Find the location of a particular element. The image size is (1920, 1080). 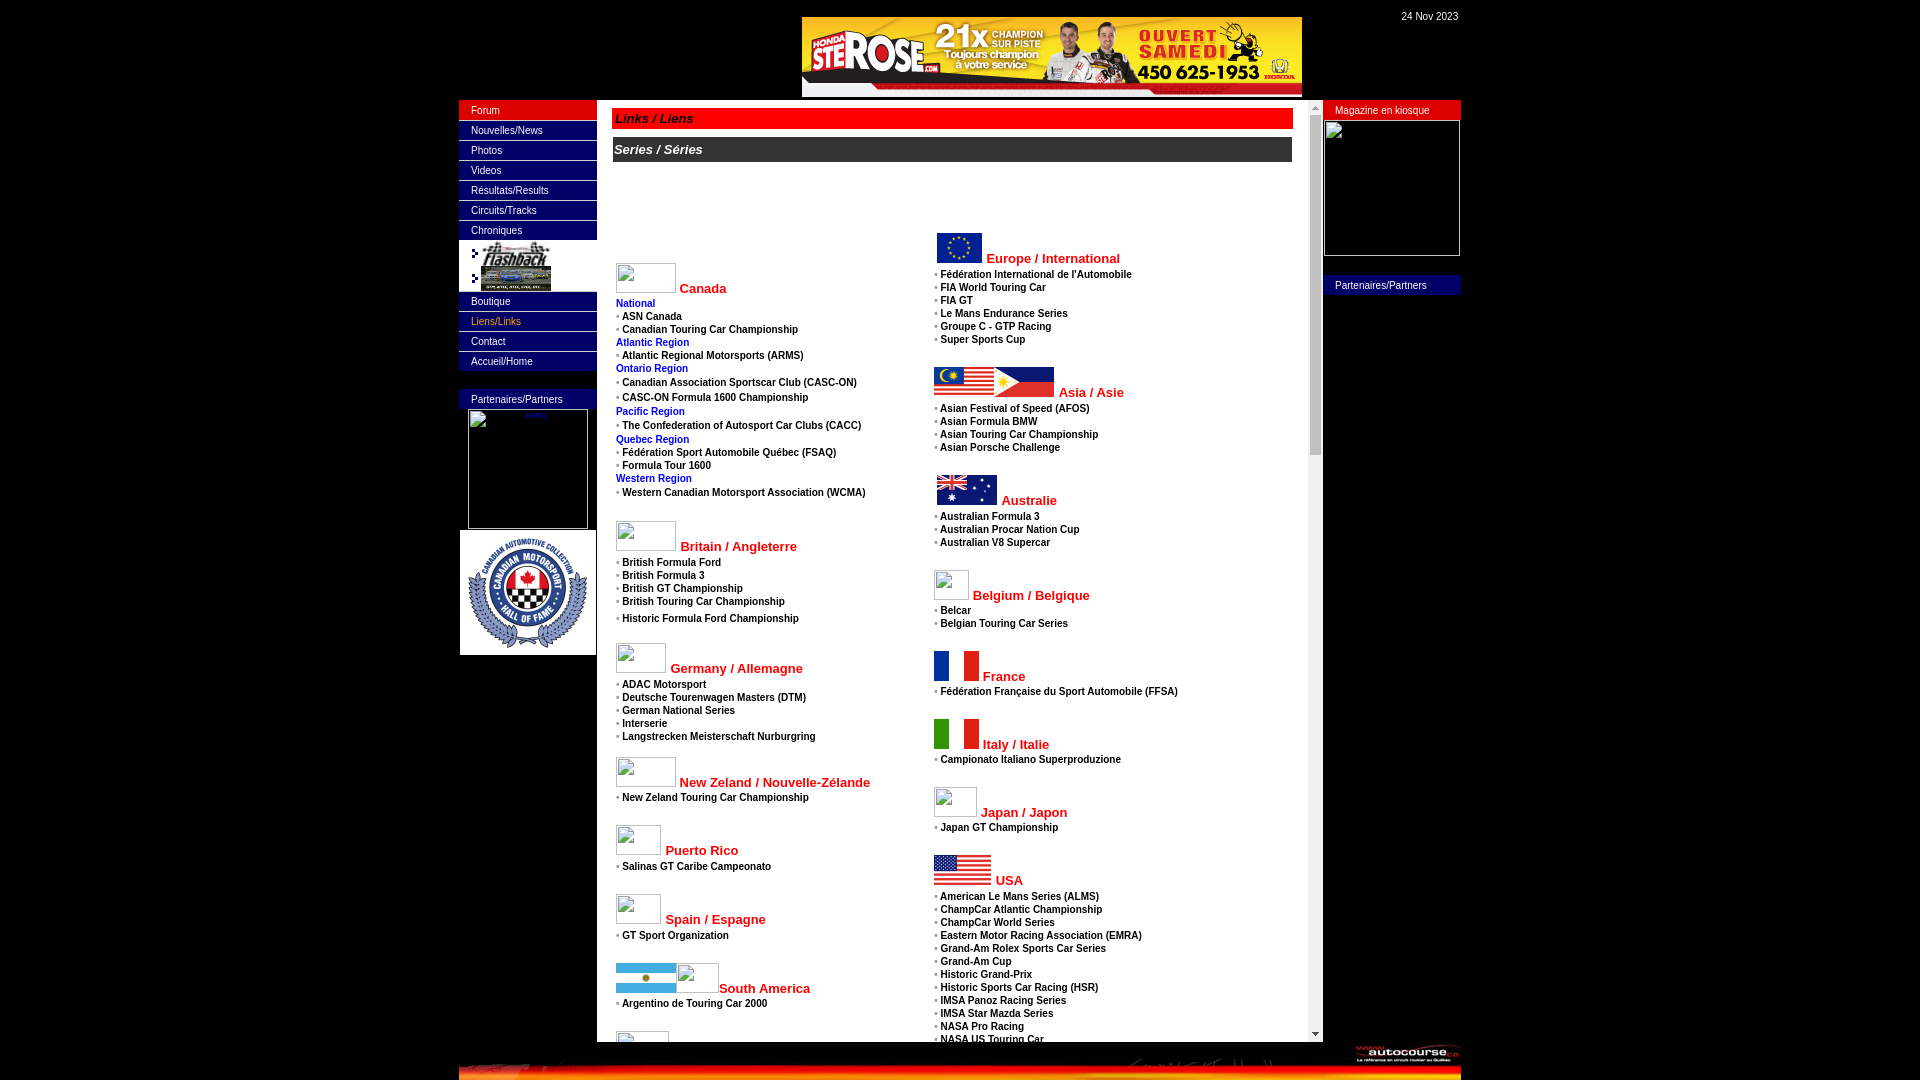

Liens/Links is located at coordinates (496, 322).